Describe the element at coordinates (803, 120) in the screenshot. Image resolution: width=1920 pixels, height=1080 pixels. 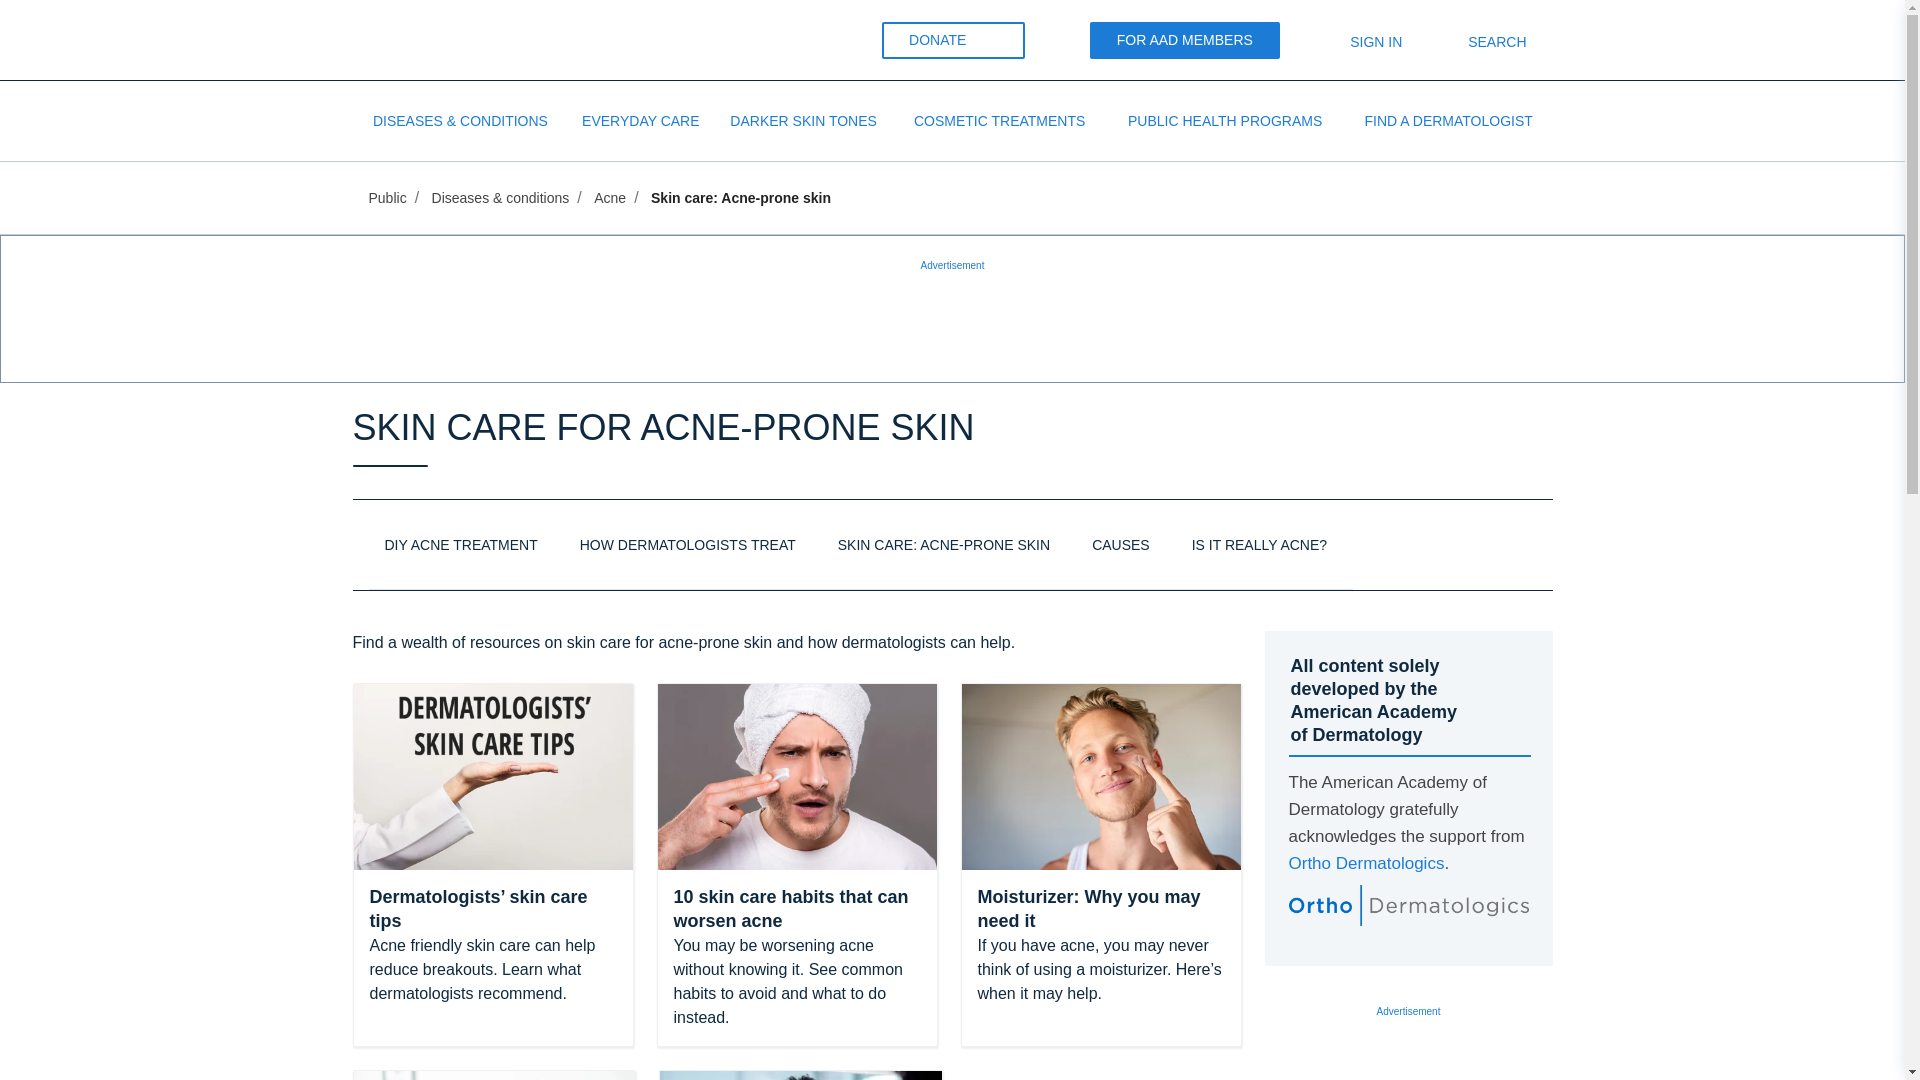
I see `DARKER SKIN TONES` at that location.